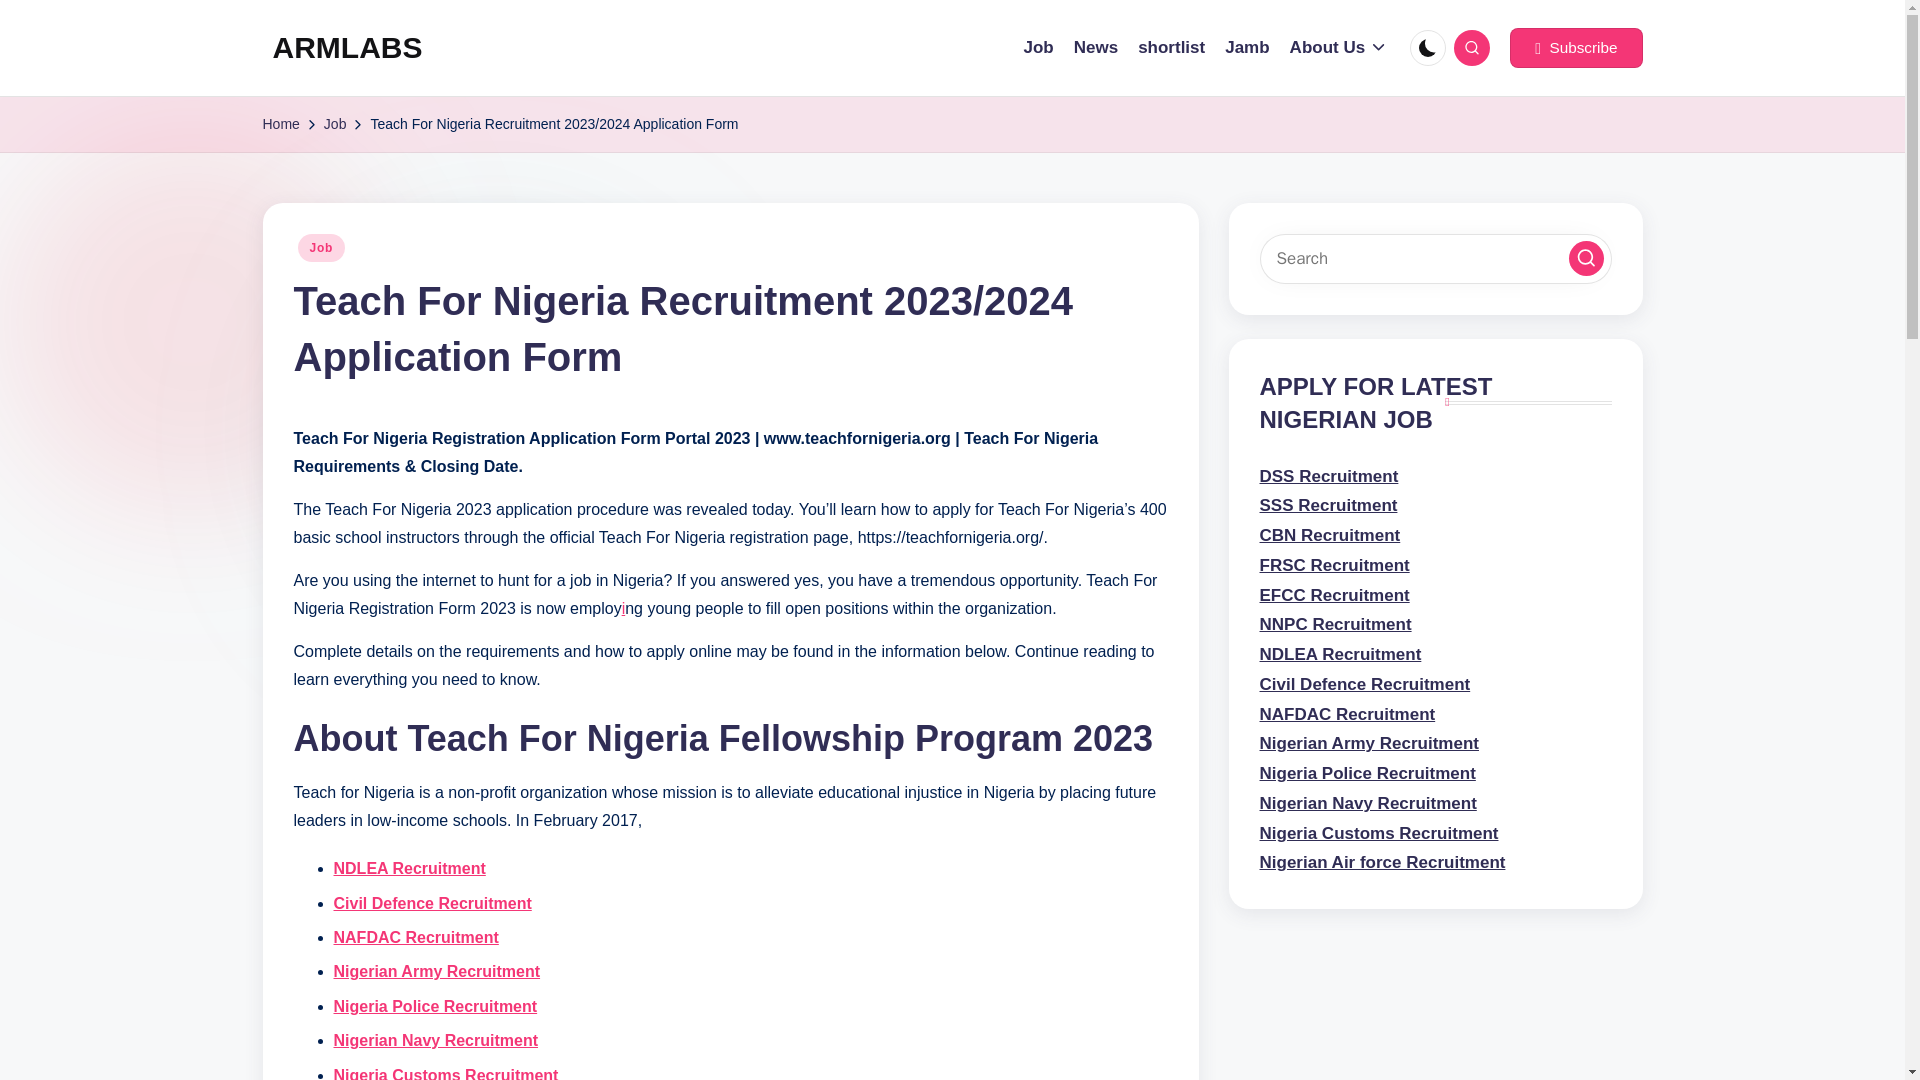  I want to click on Jamb, so click(1246, 48).